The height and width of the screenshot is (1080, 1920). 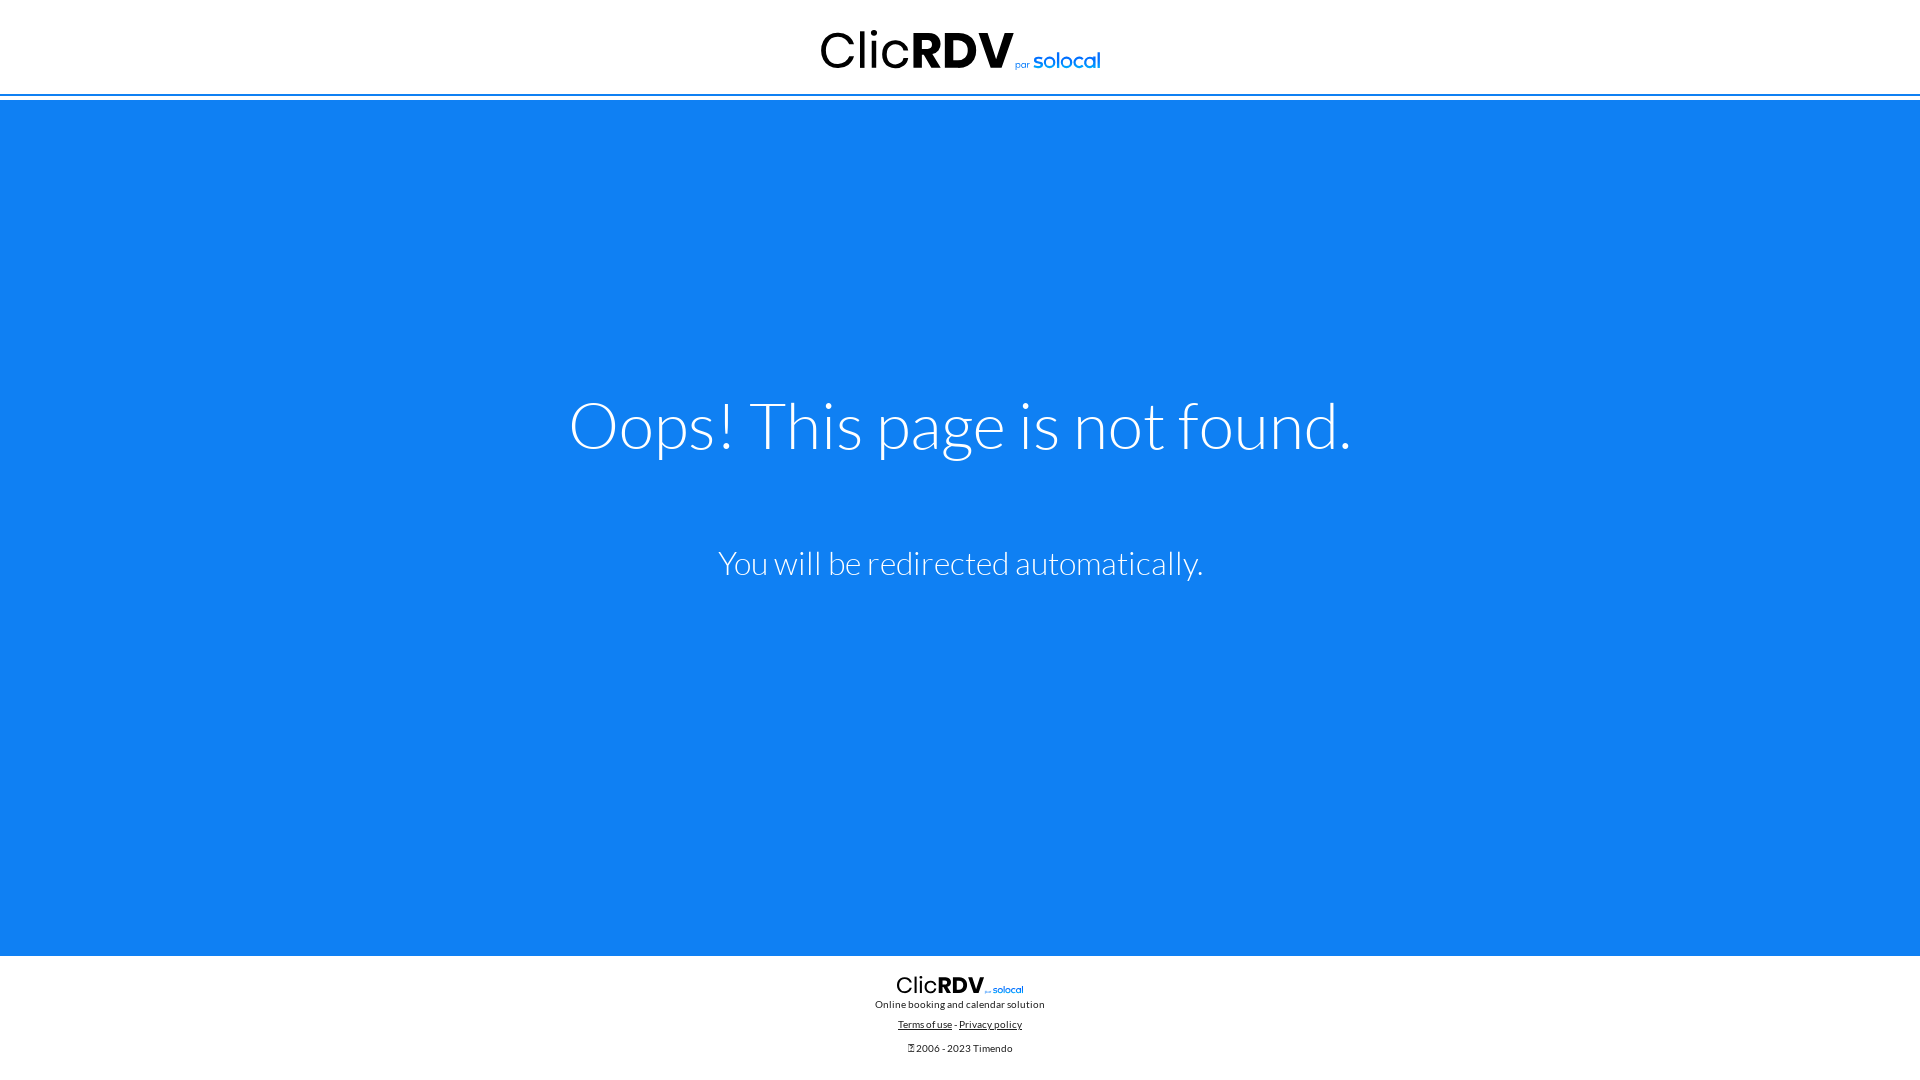 What do you see at coordinates (925, 1024) in the screenshot?
I see `Terms of use` at bounding box center [925, 1024].